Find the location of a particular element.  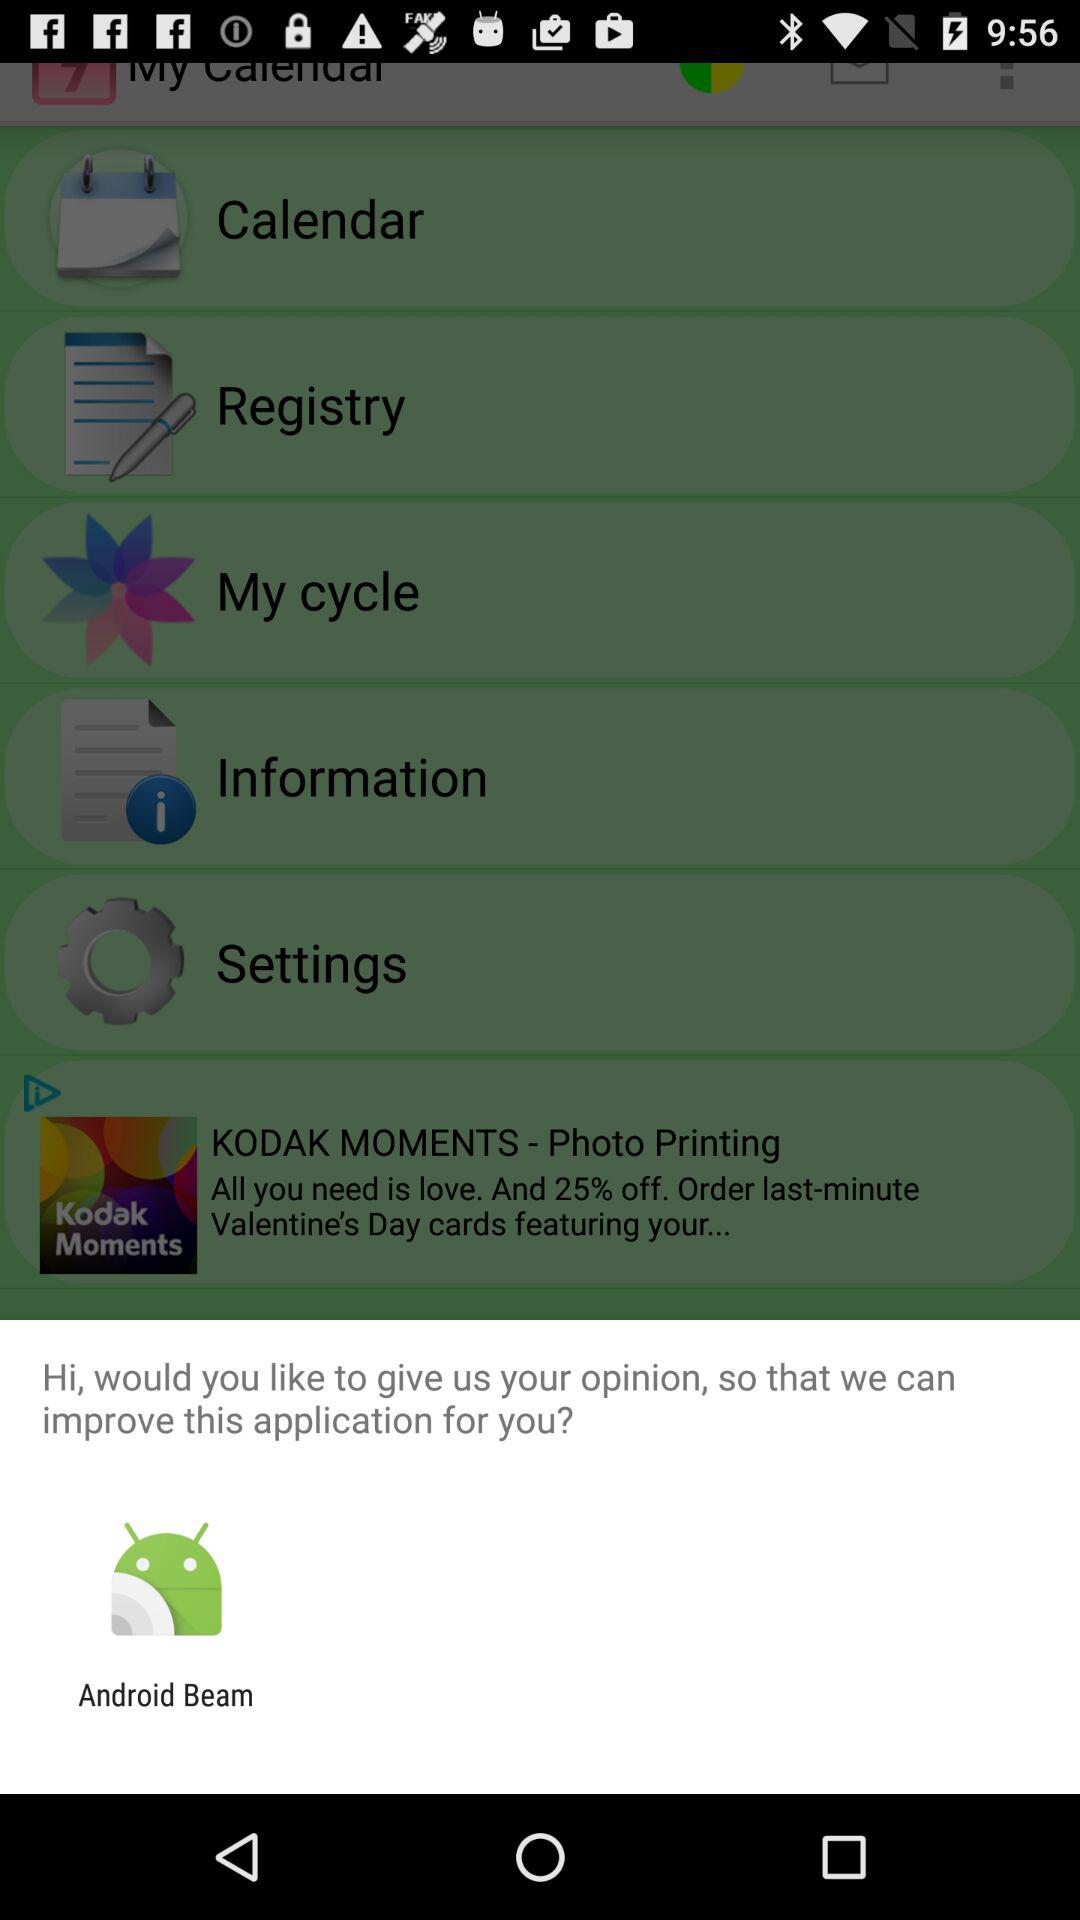

tap the android beam app is located at coordinates (166, 1712).